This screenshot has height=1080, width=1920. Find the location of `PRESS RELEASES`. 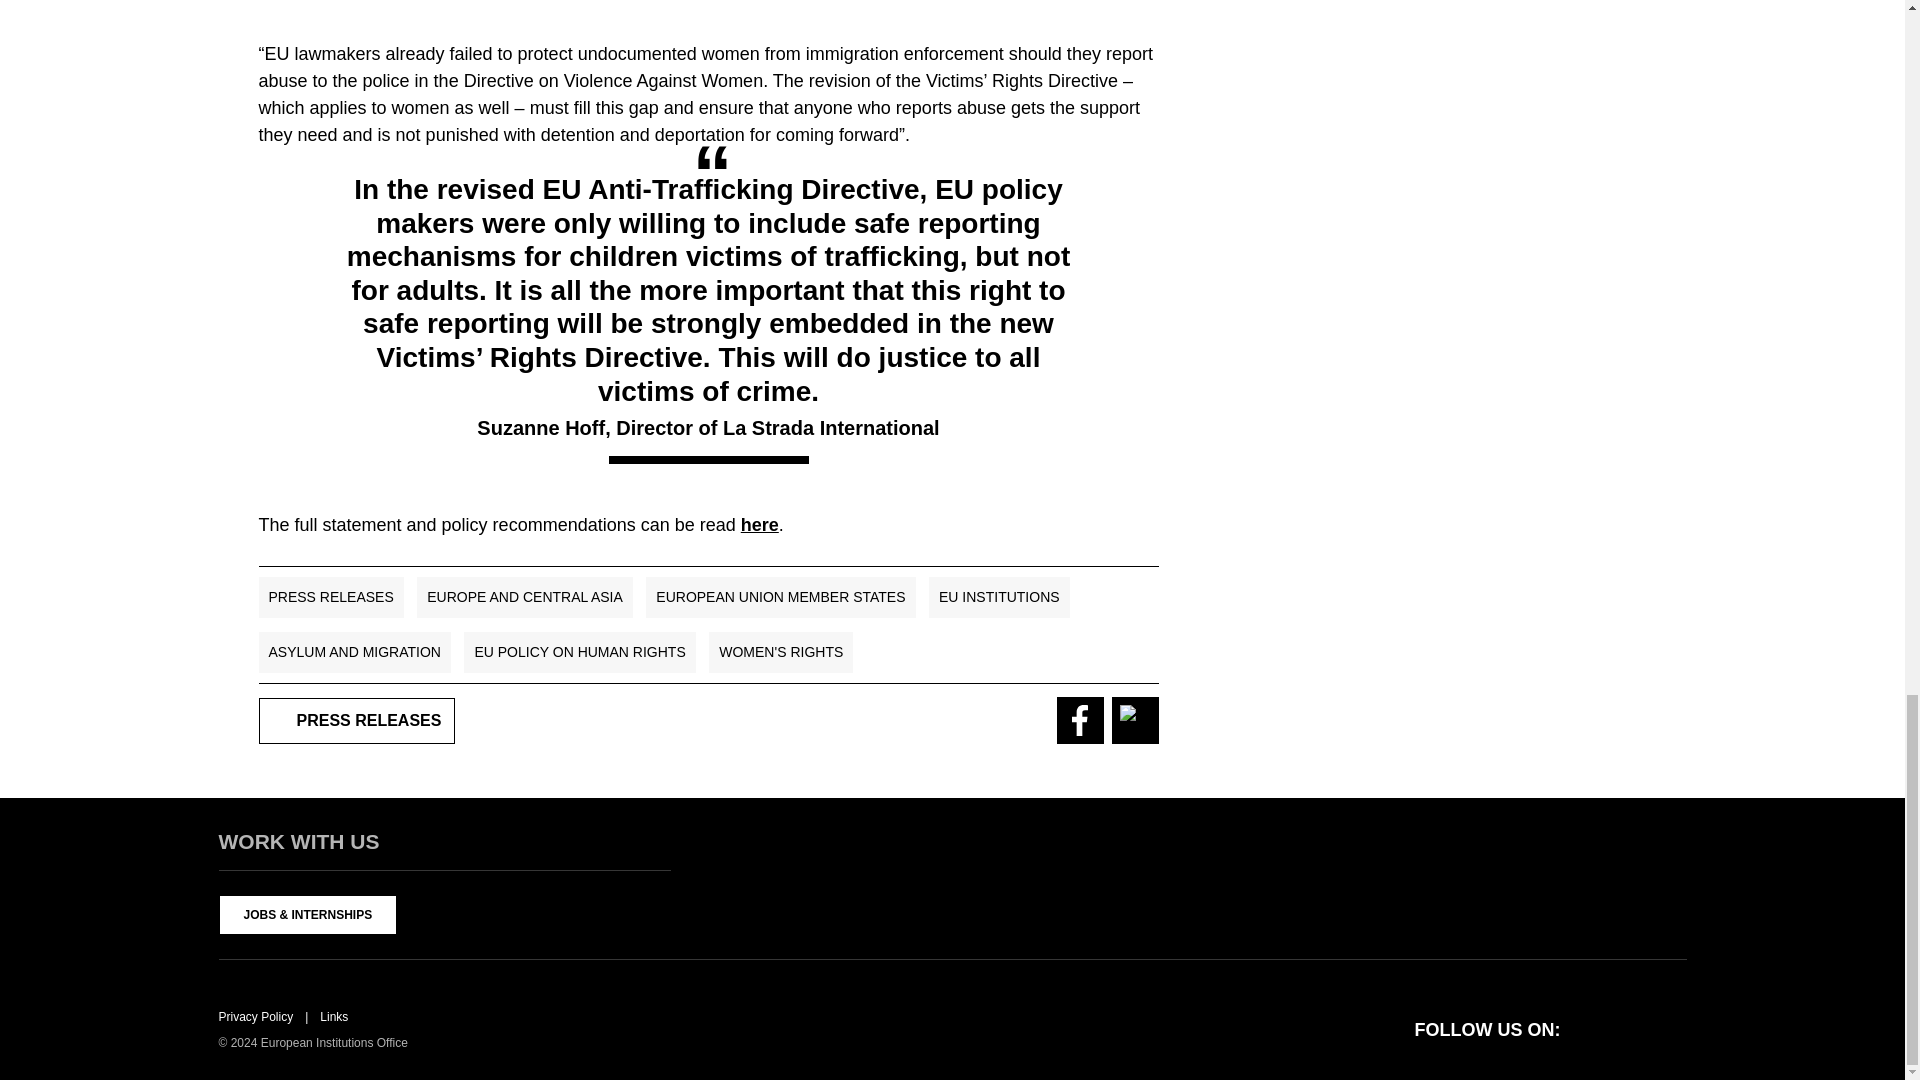

PRESS RELEASES is located at coordinates (330, 596).